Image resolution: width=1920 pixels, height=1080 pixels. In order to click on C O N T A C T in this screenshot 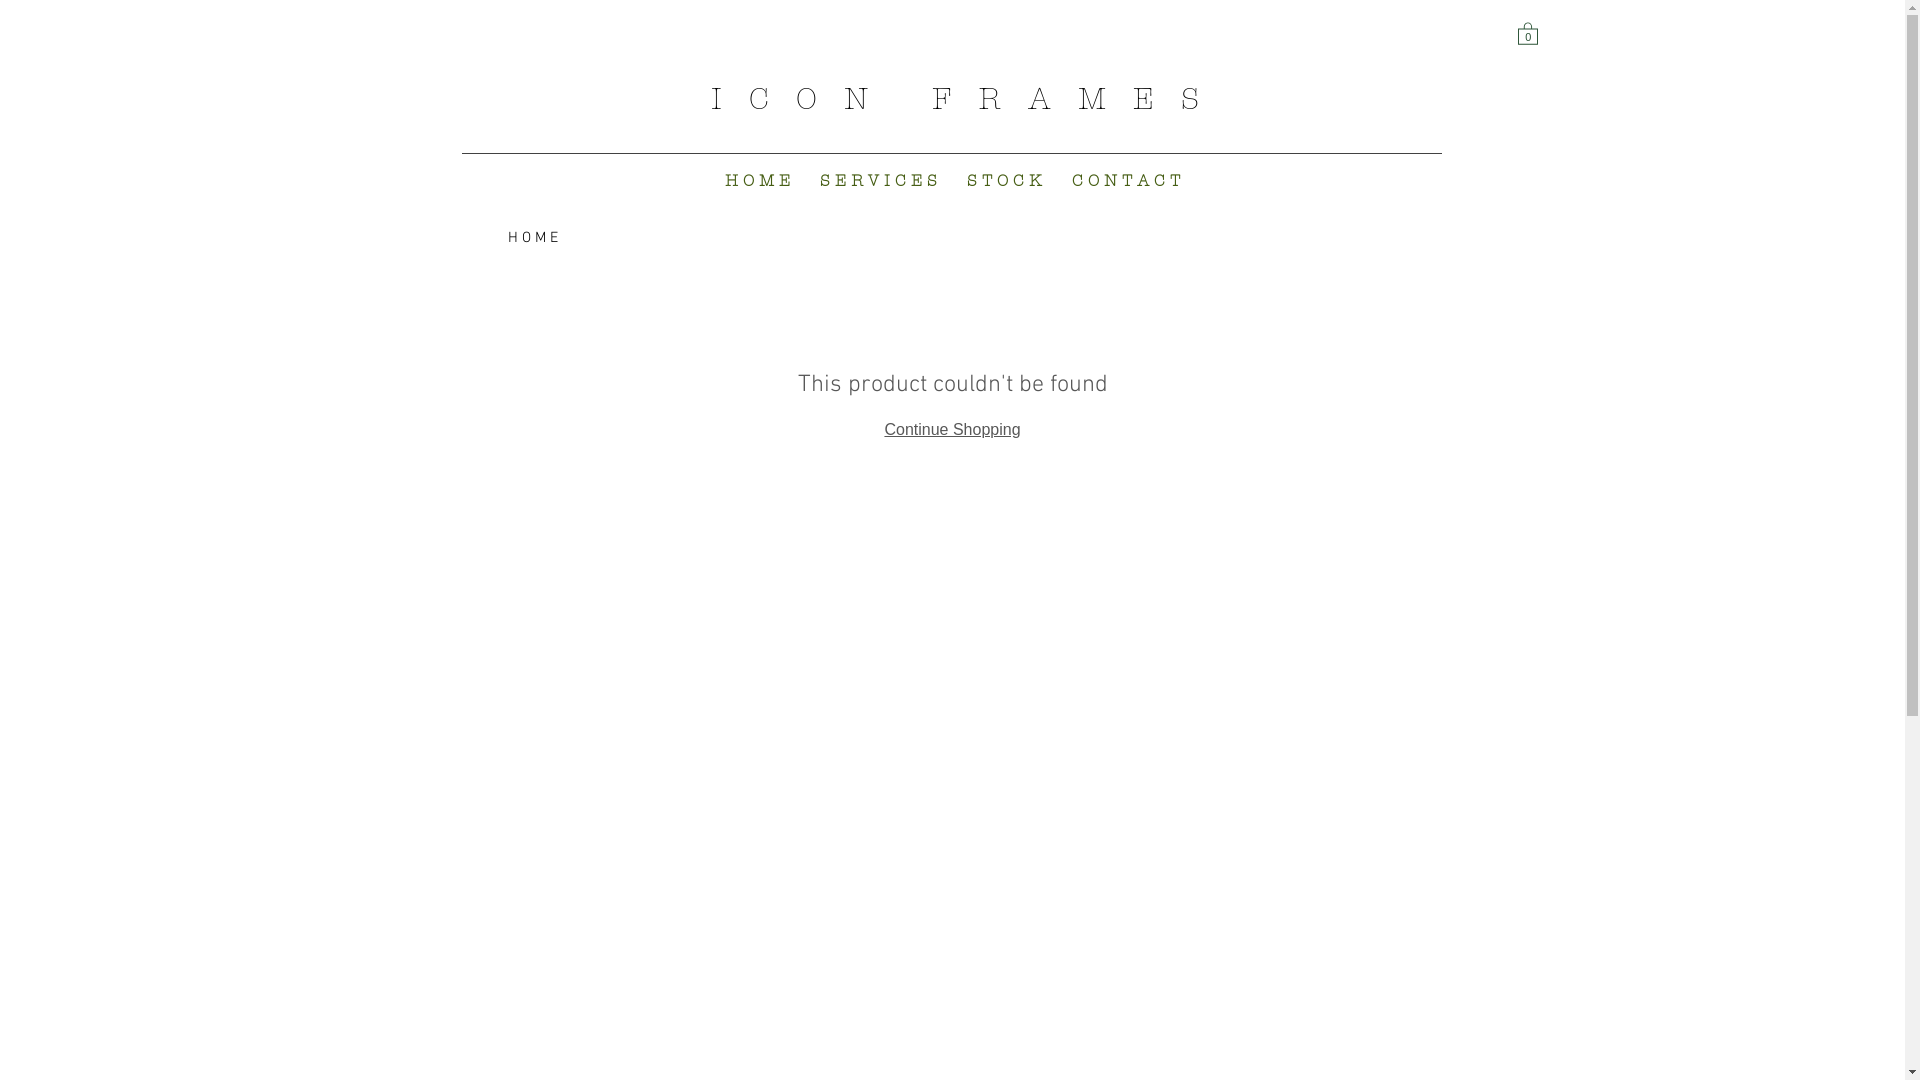, I will do `click(1126, 180)`.